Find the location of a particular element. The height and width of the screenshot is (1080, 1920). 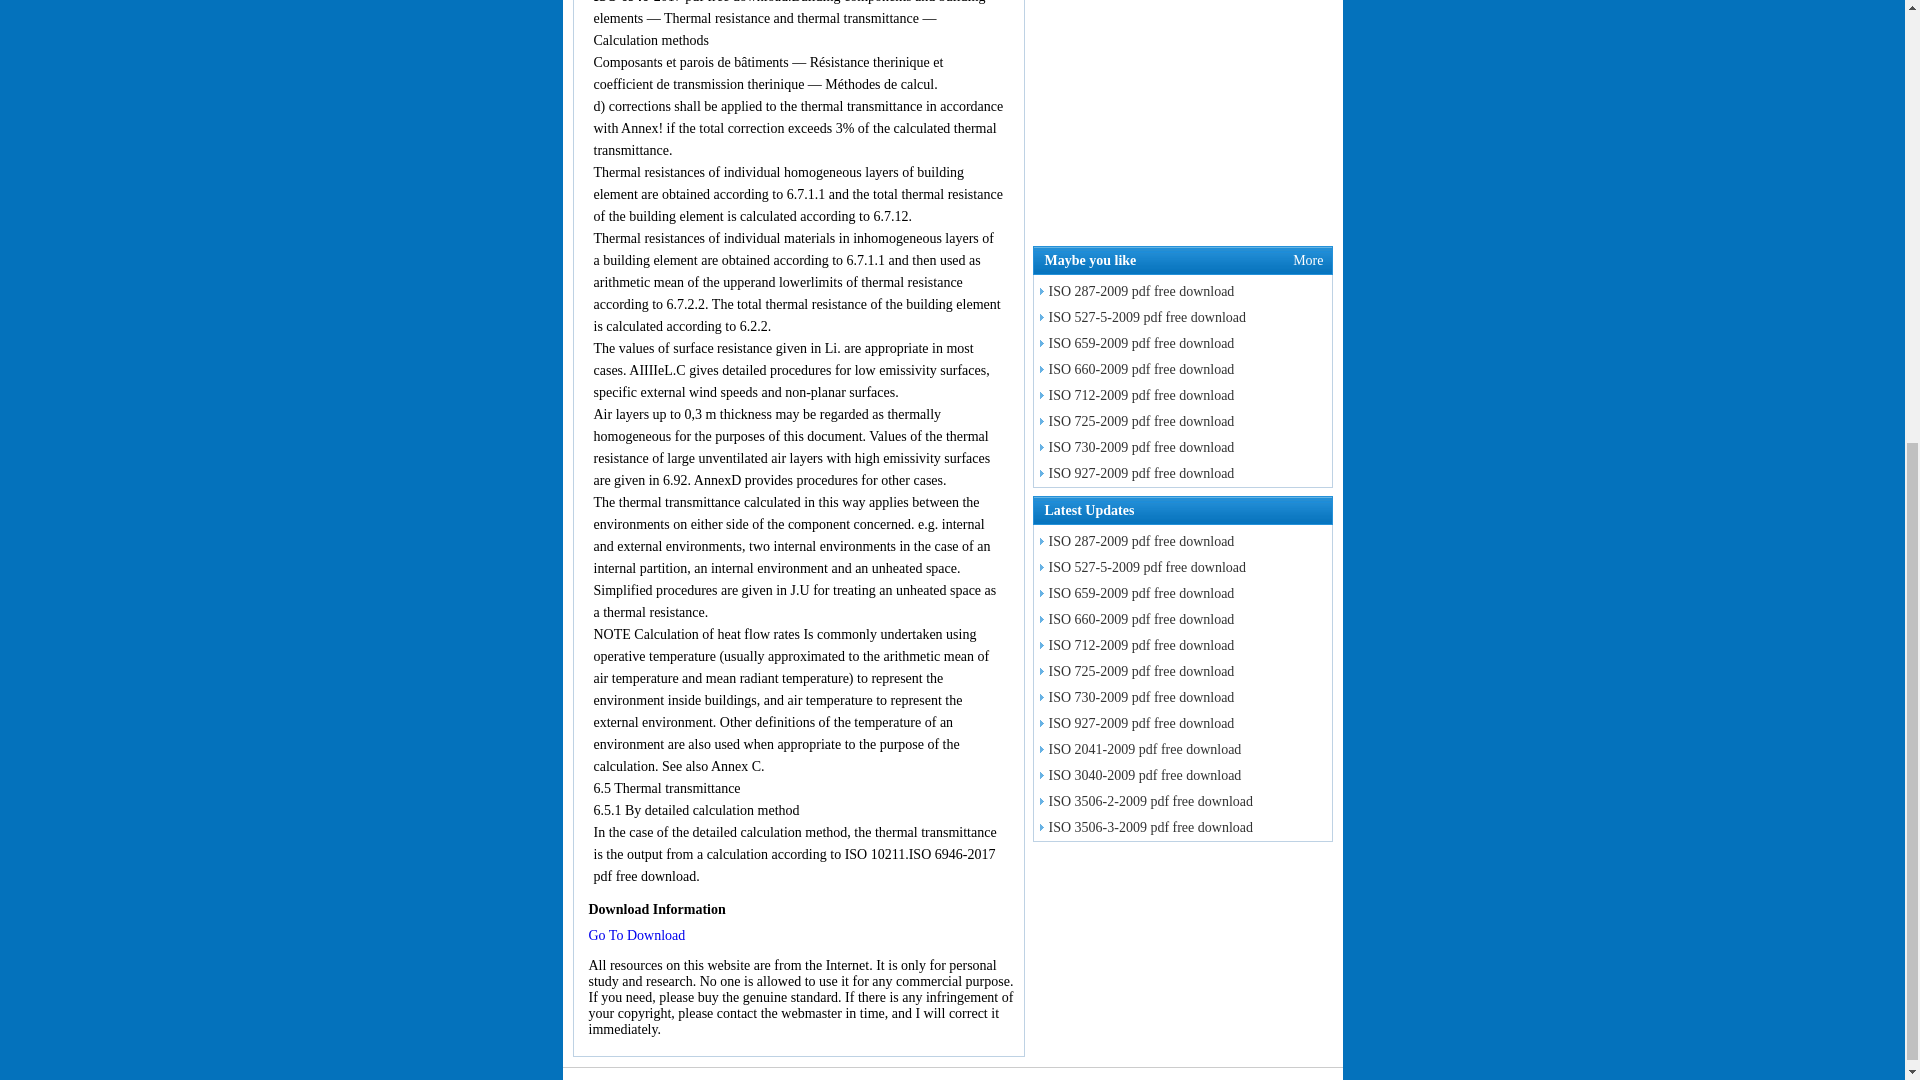

Go To Download is located at coordinates (636, 934).